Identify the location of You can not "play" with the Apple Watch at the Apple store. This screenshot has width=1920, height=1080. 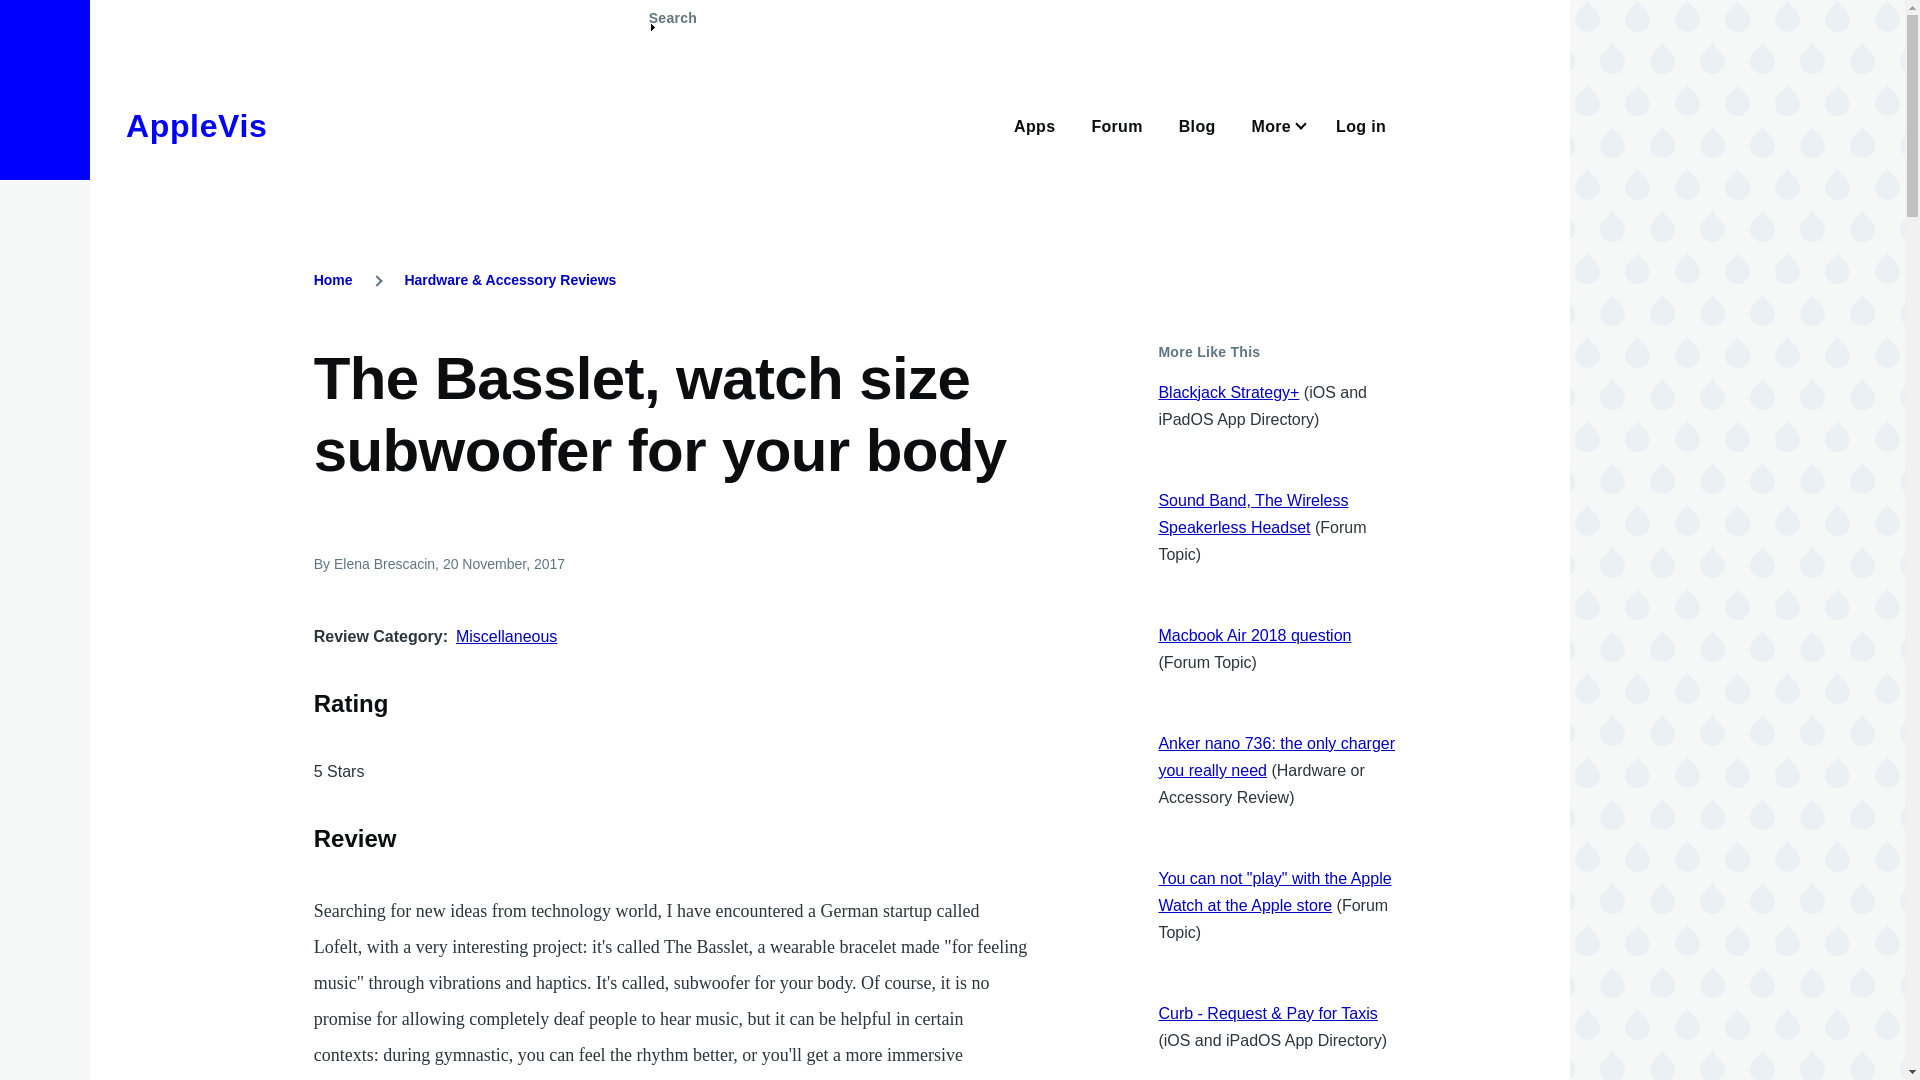
(1274, 892).